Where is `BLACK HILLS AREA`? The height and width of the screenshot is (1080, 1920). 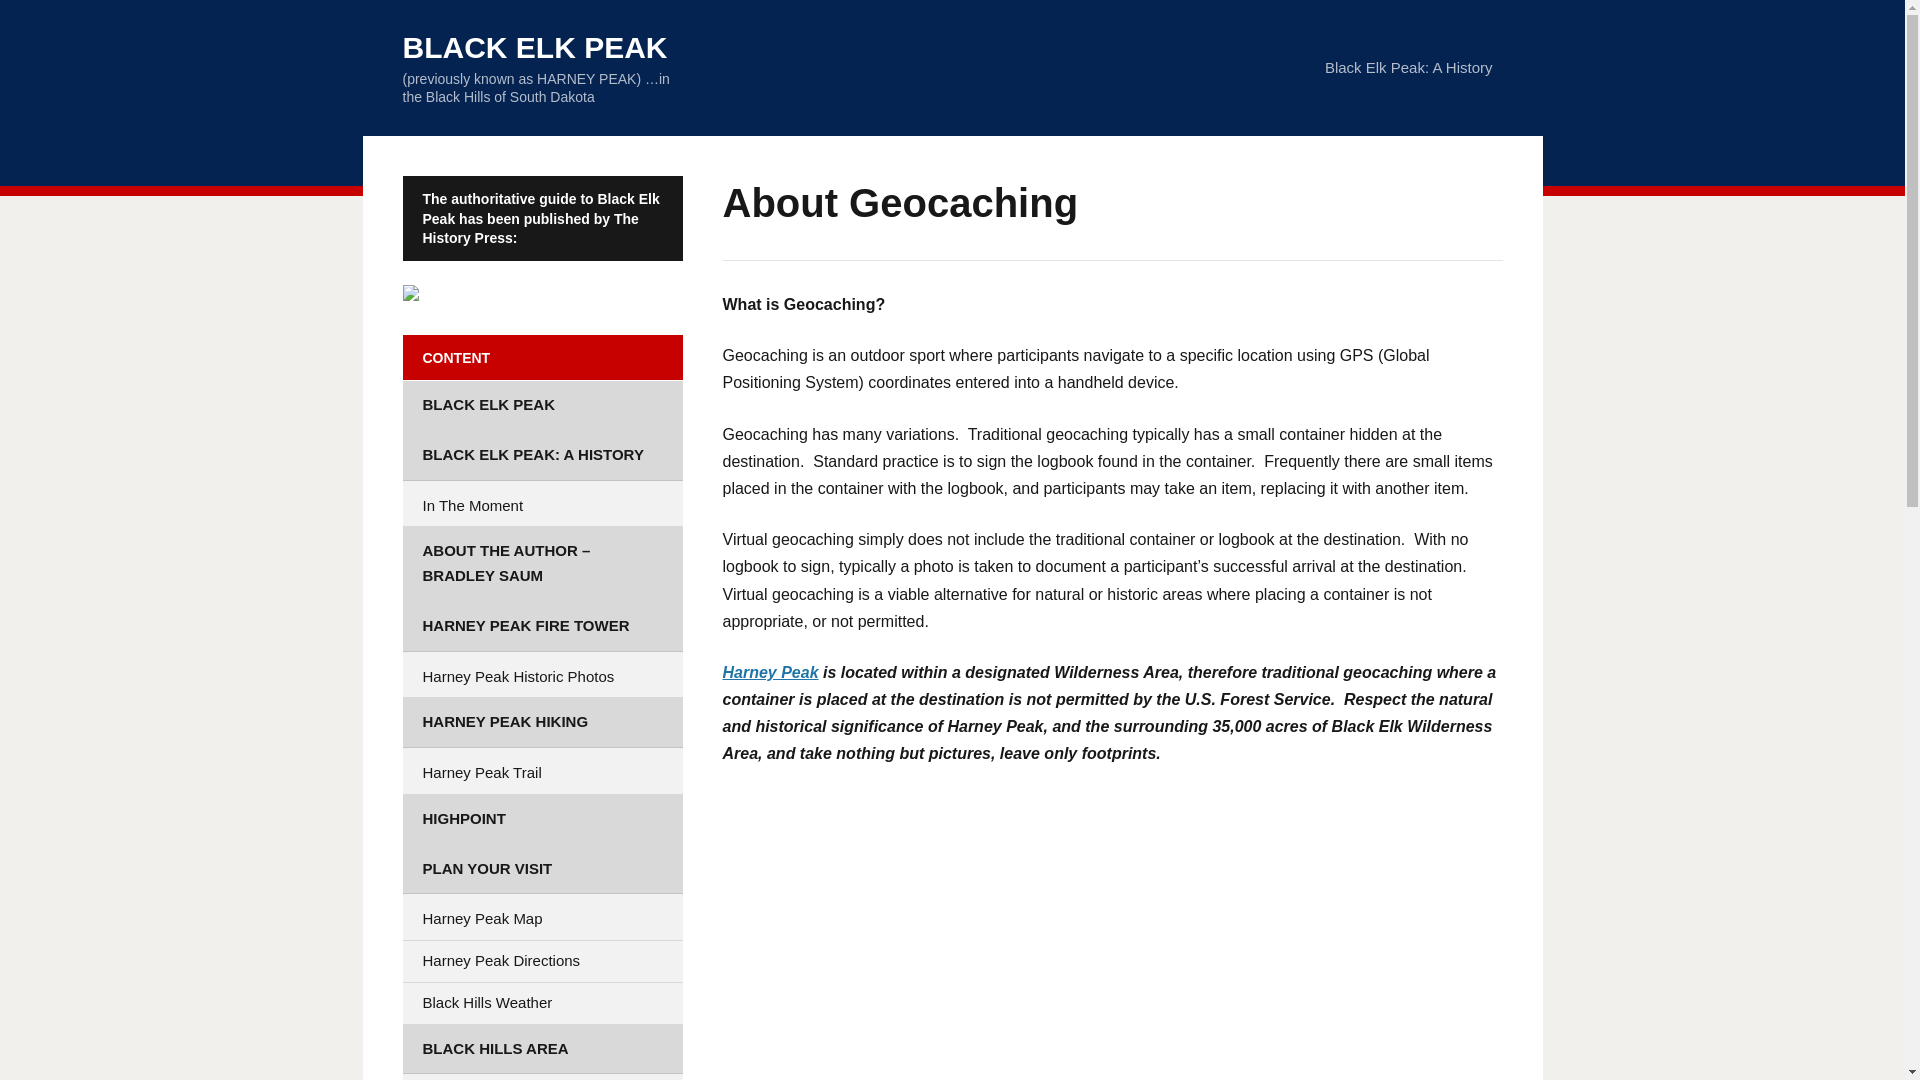
BLACK HILLS AREA is located at coordinates (541, 1049).